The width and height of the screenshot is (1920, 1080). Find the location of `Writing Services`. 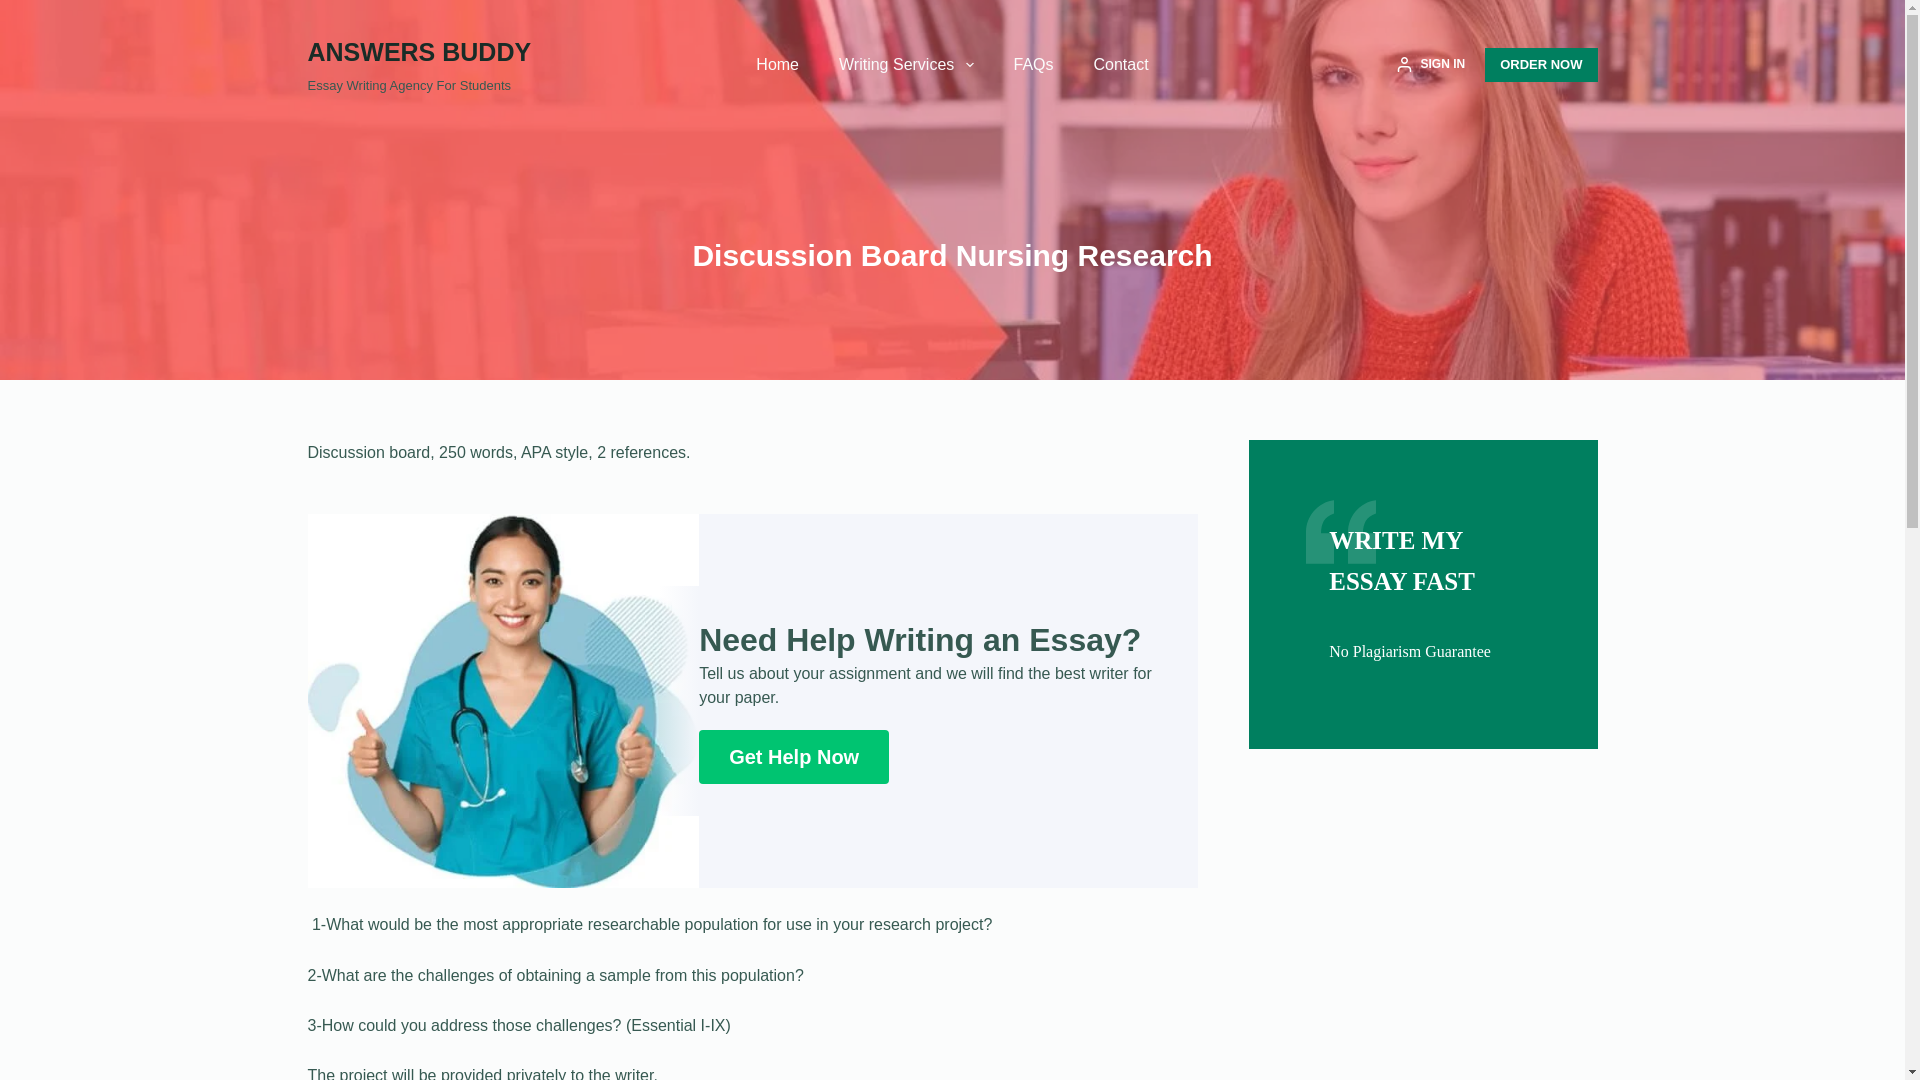

Writing Services is located at coordinates (906, 64).